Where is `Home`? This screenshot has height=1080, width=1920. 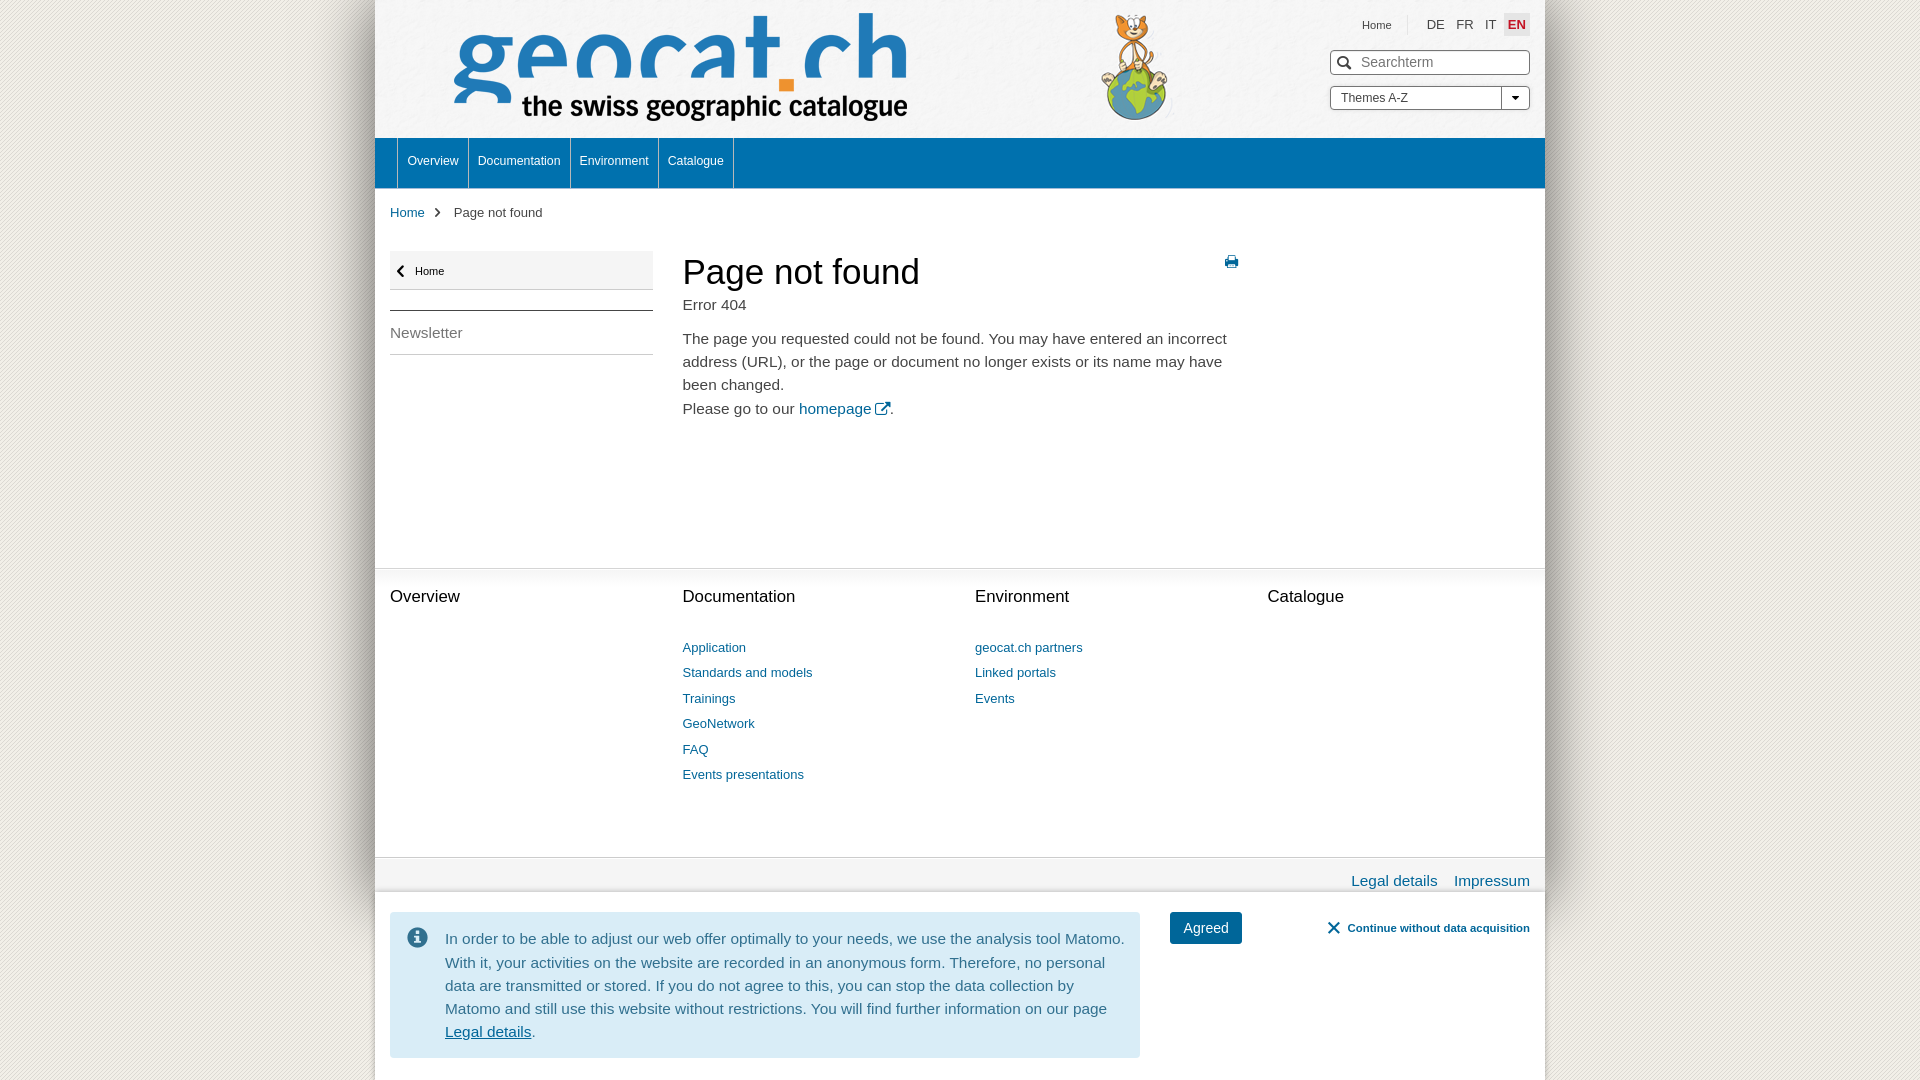
Home is located at coordinates (1377, 25).